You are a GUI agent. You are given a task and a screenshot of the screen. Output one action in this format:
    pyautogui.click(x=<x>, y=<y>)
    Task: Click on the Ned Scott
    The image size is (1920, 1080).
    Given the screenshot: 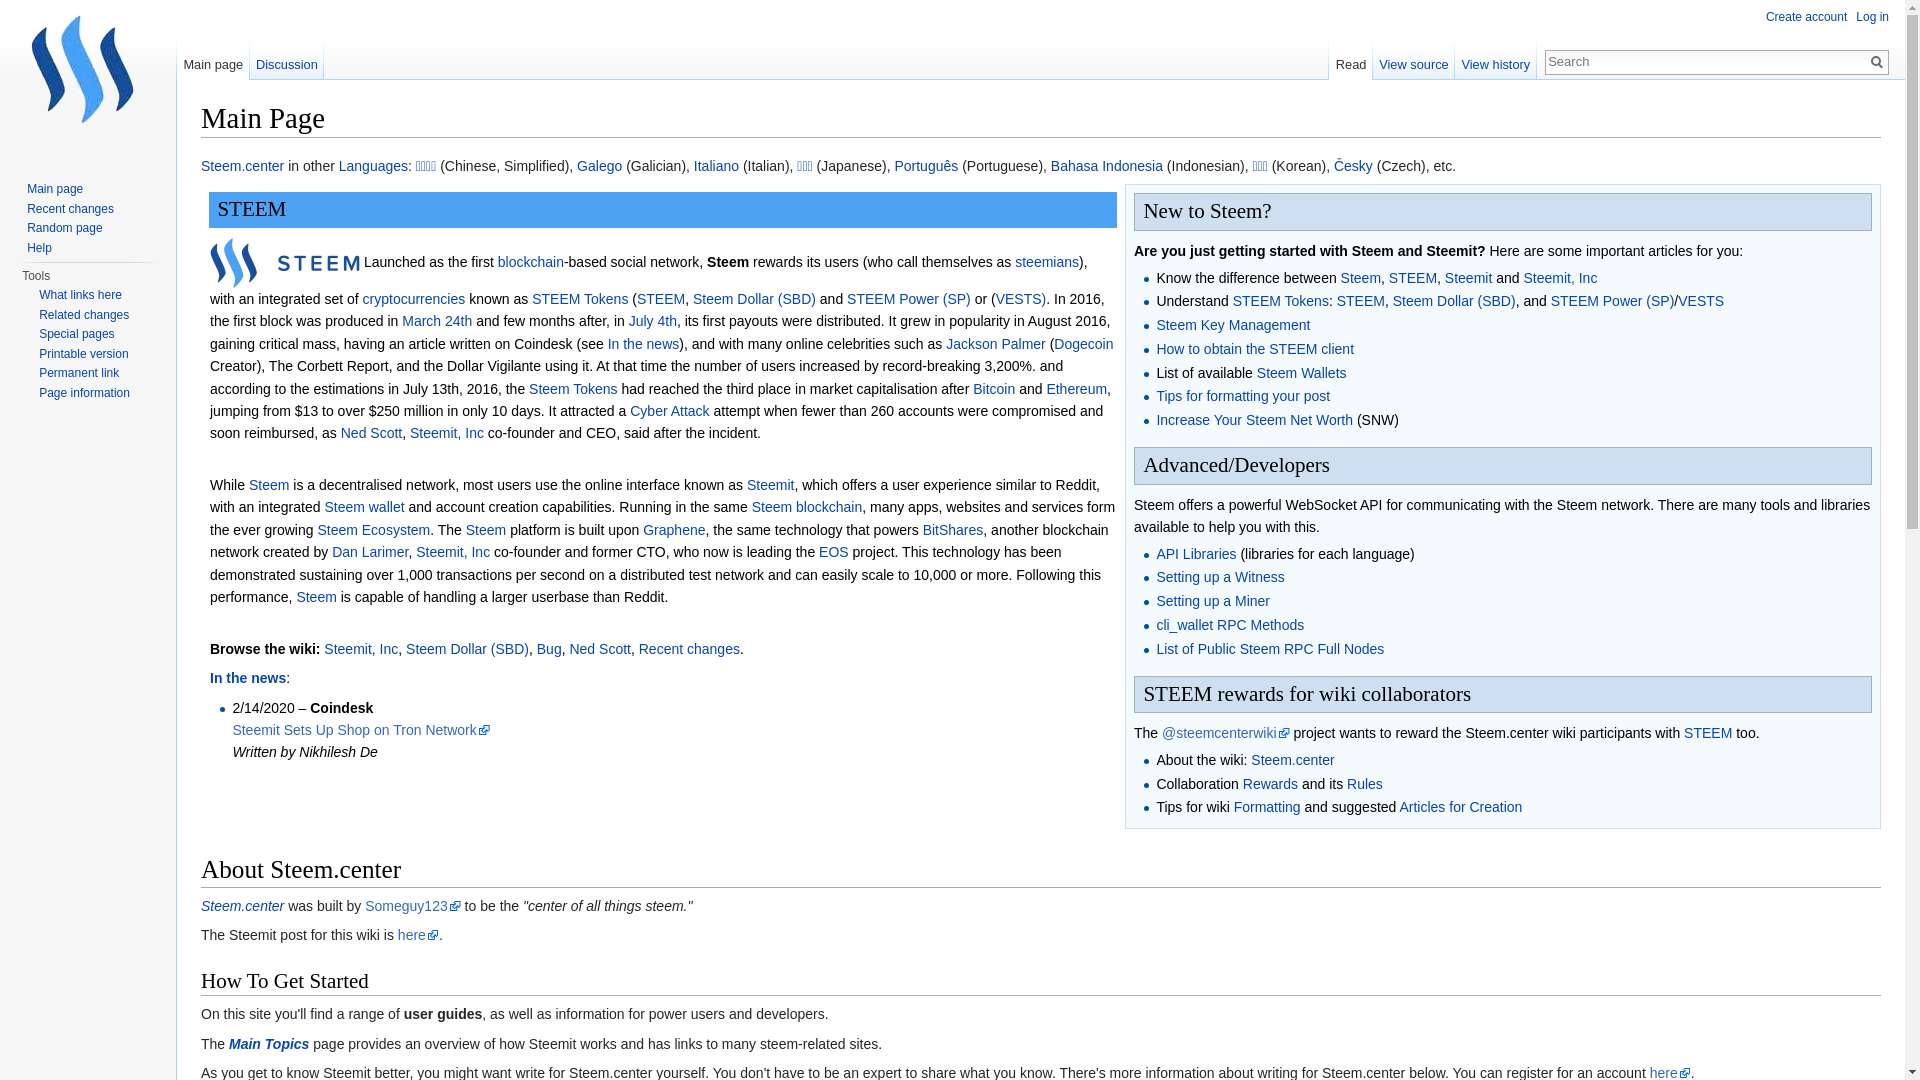 What is the action you would take?
    pyautogui.click(x=600, y=649)
    